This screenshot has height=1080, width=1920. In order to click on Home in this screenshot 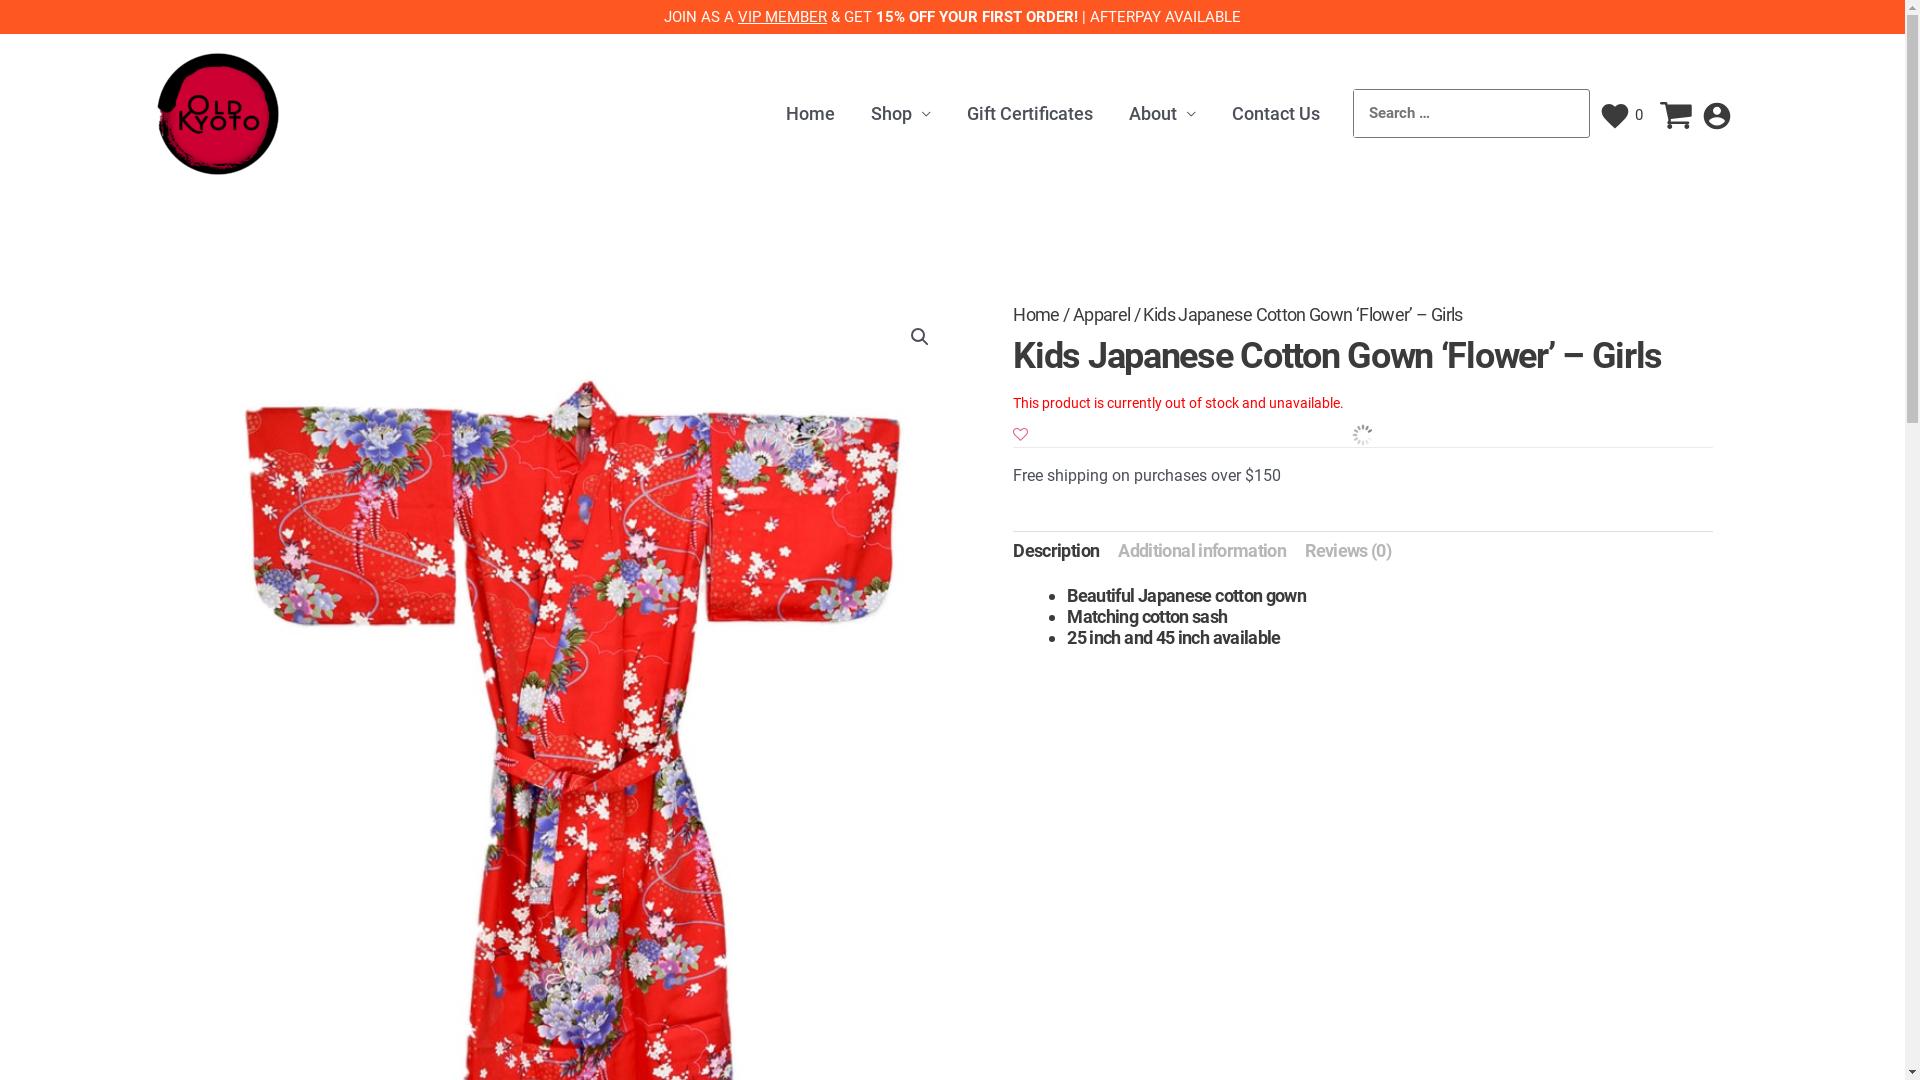, I will do `click(810, 114)`.